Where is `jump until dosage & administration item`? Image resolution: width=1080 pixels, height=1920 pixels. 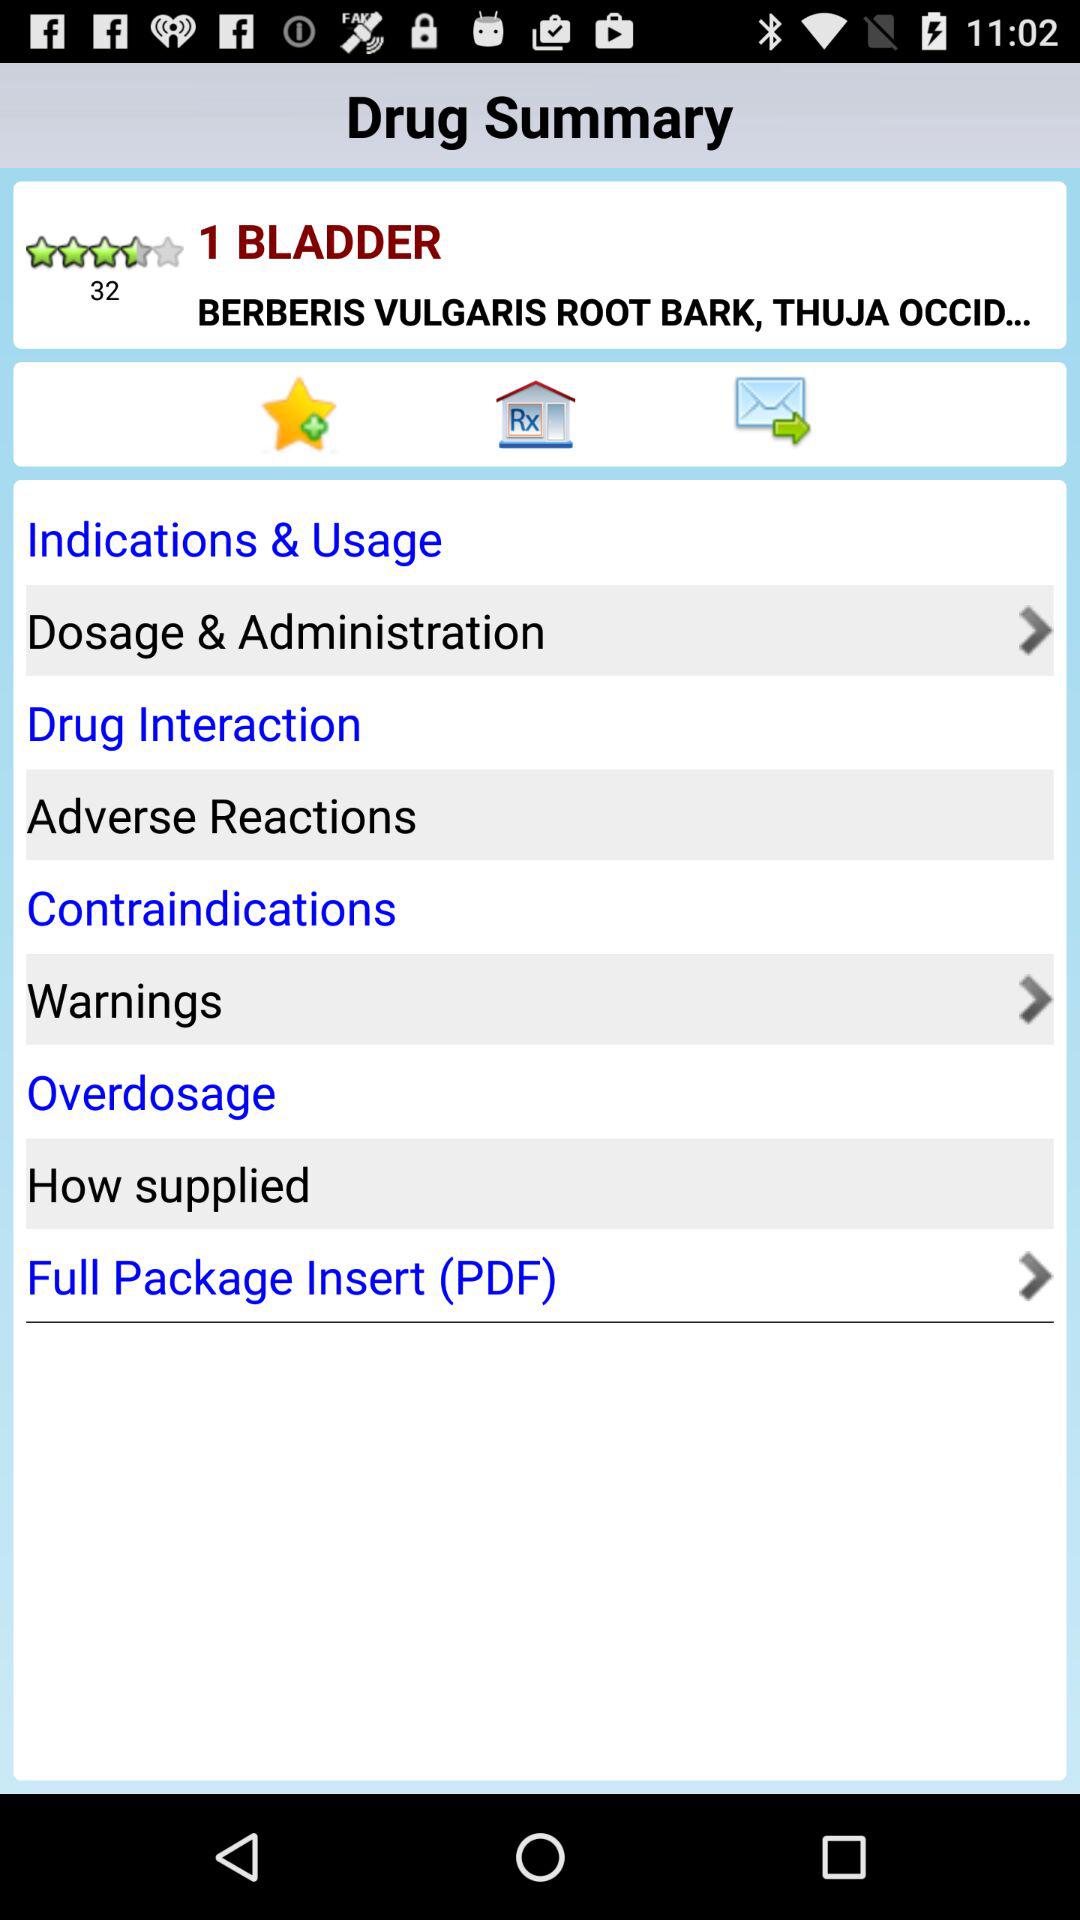
jump until dosage & administration item is located at coordinates (516, 630).